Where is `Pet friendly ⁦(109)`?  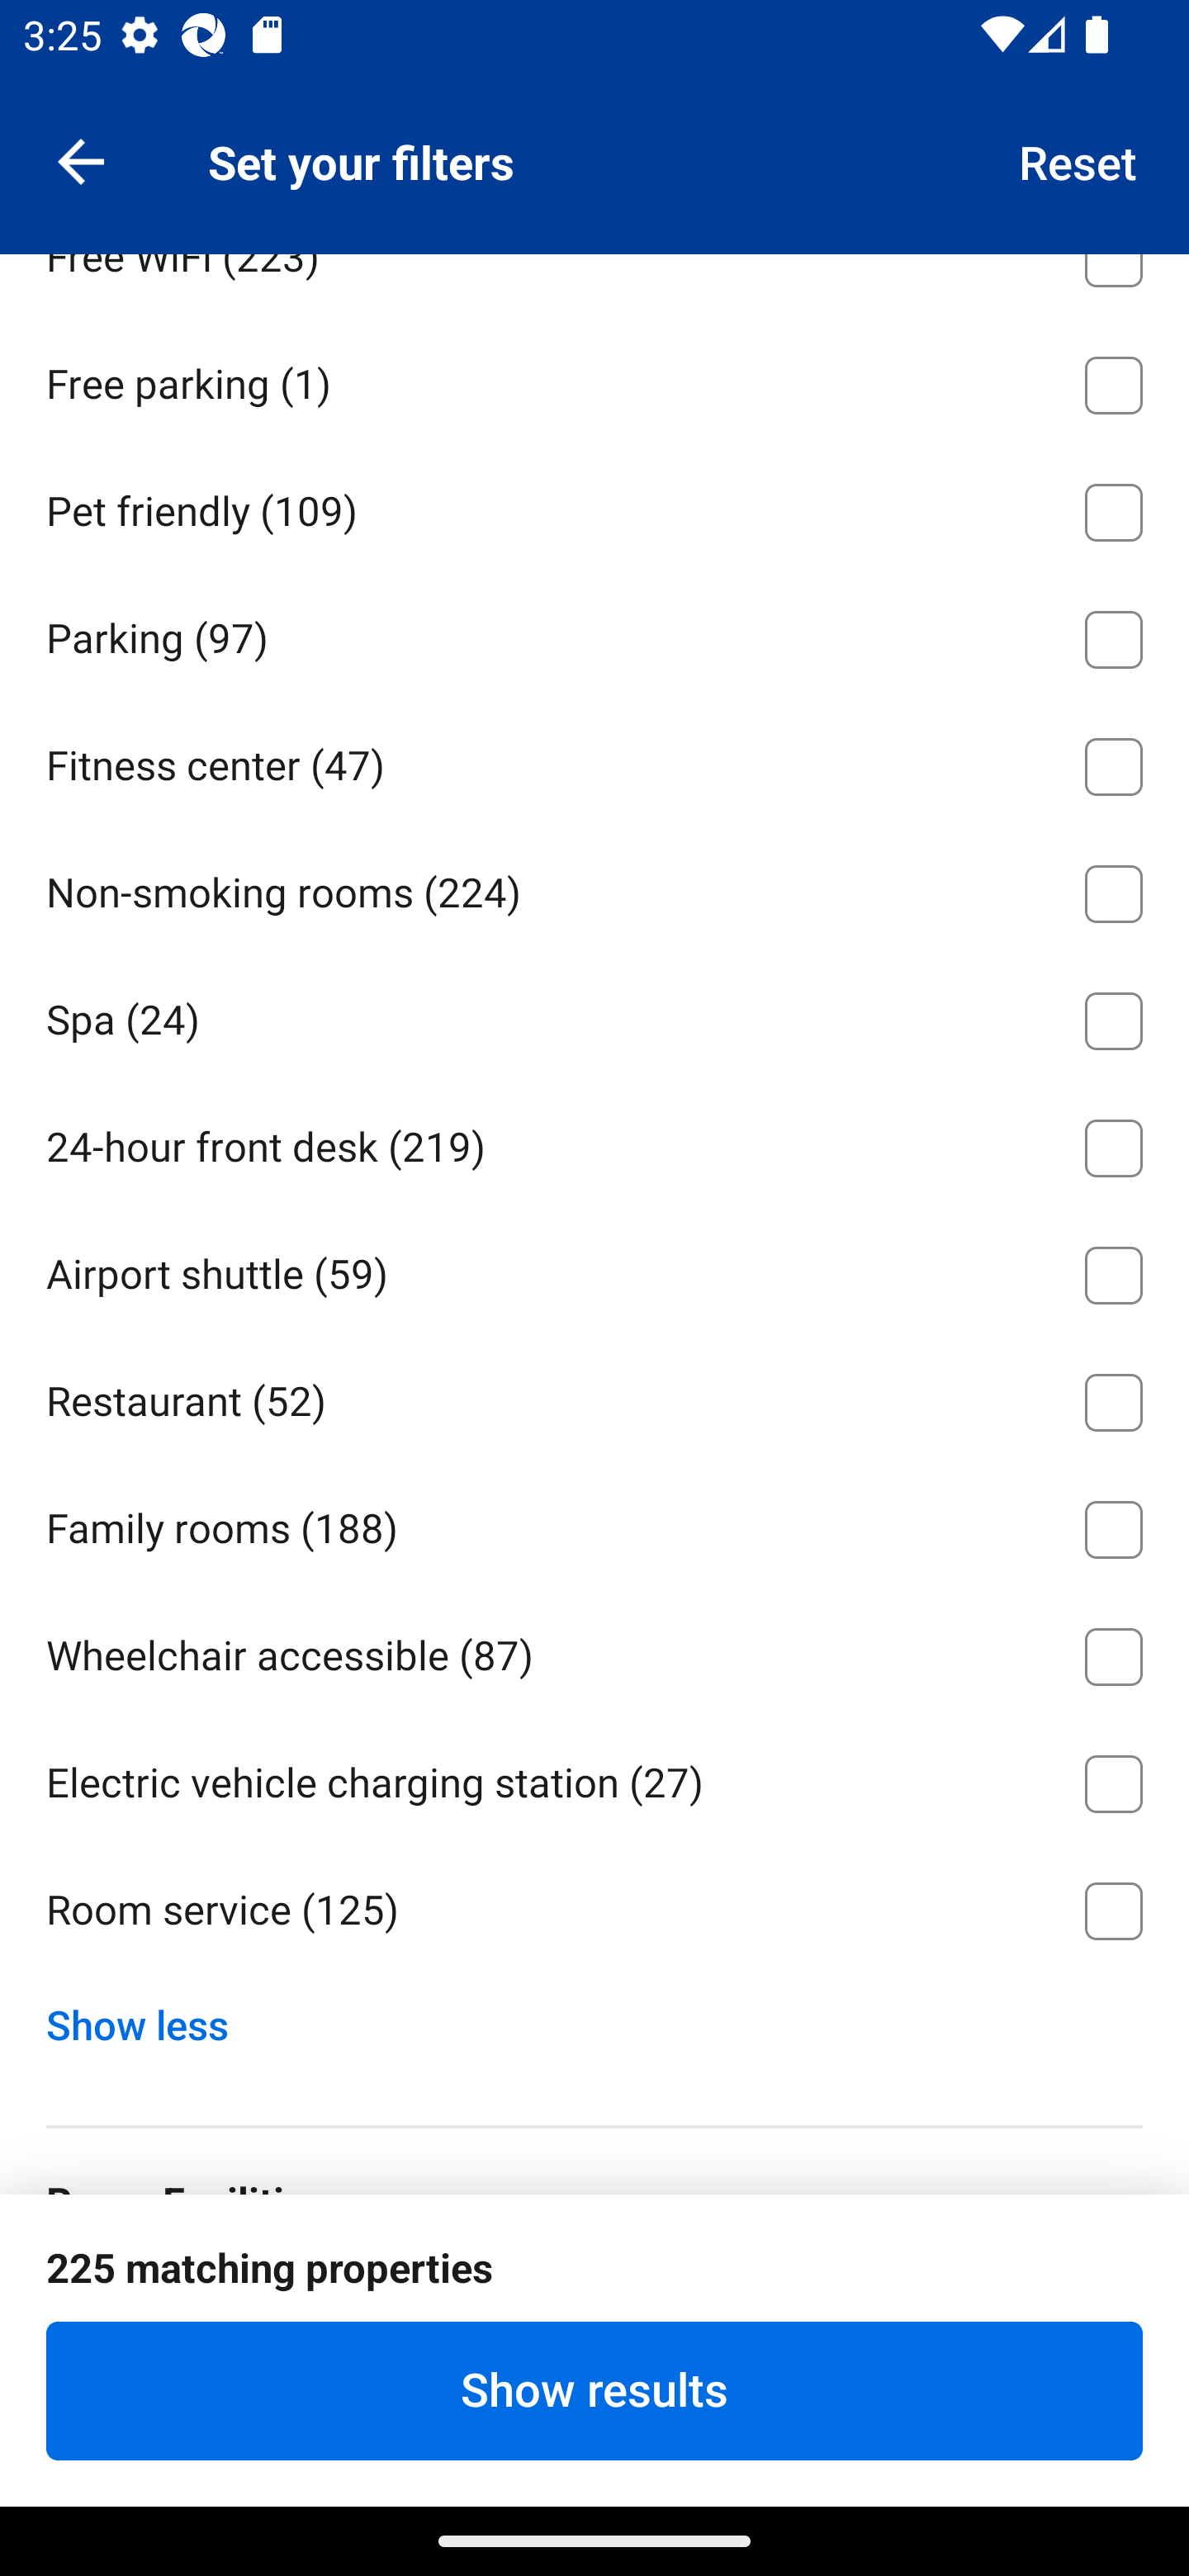 Pet friendly ⁦(109) is located at coordinates (594, 505).